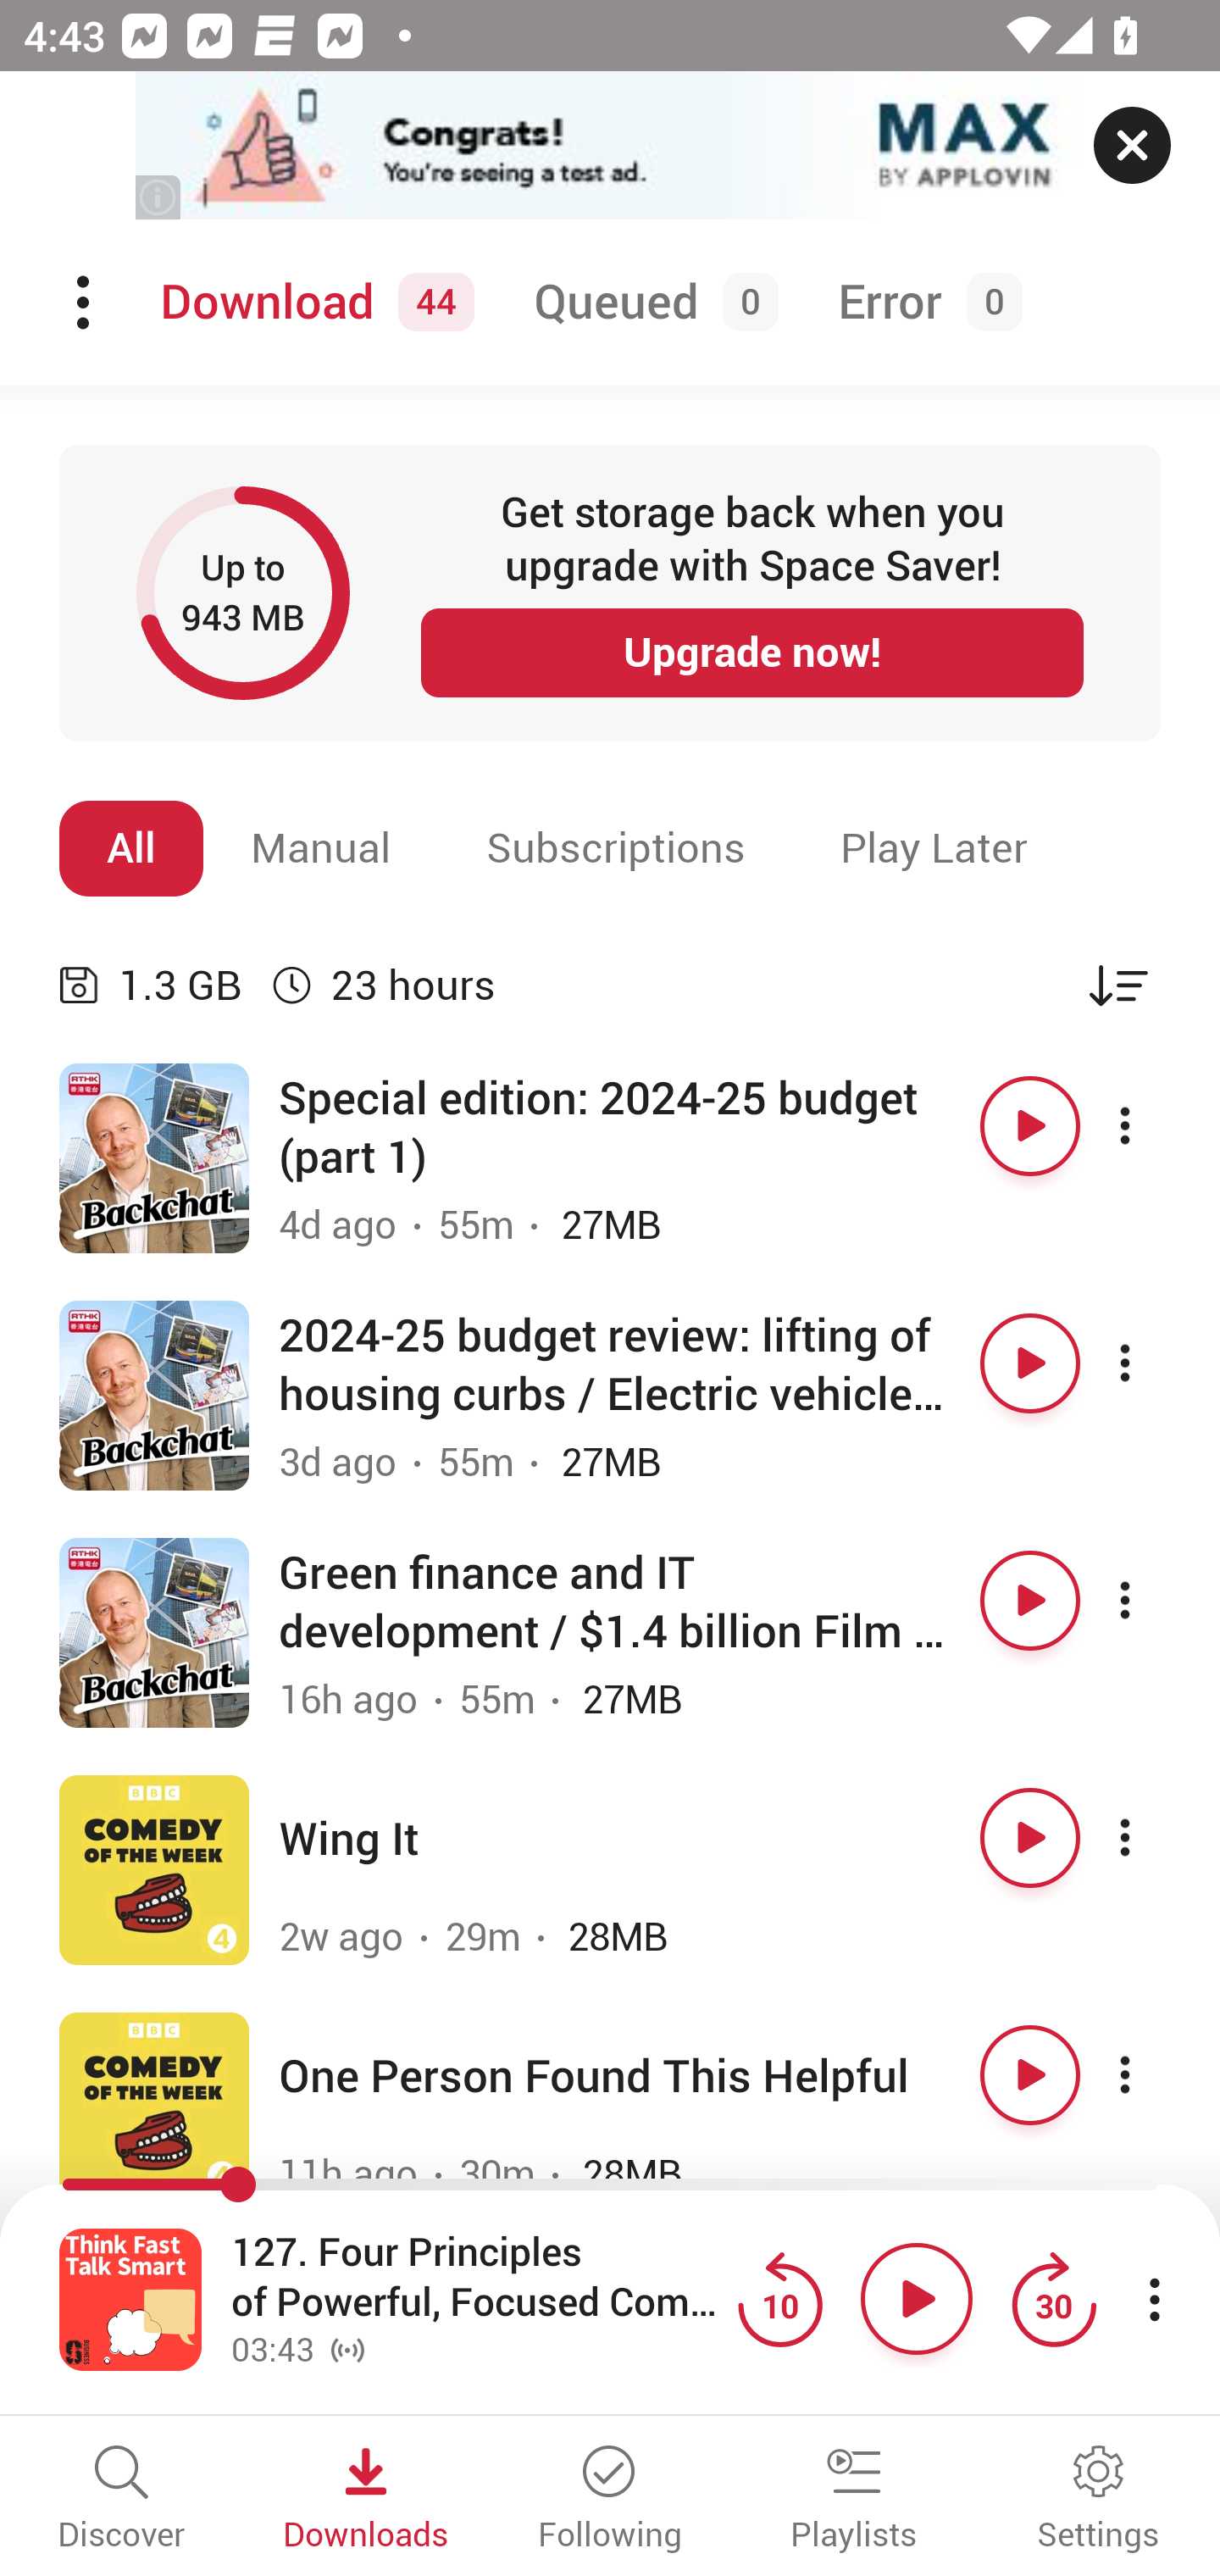 The height and width of the screenshot is (2576, 1220). Describe the element at coordinates (854, 2500) in the screenshot. I see `Playlists` at that location.